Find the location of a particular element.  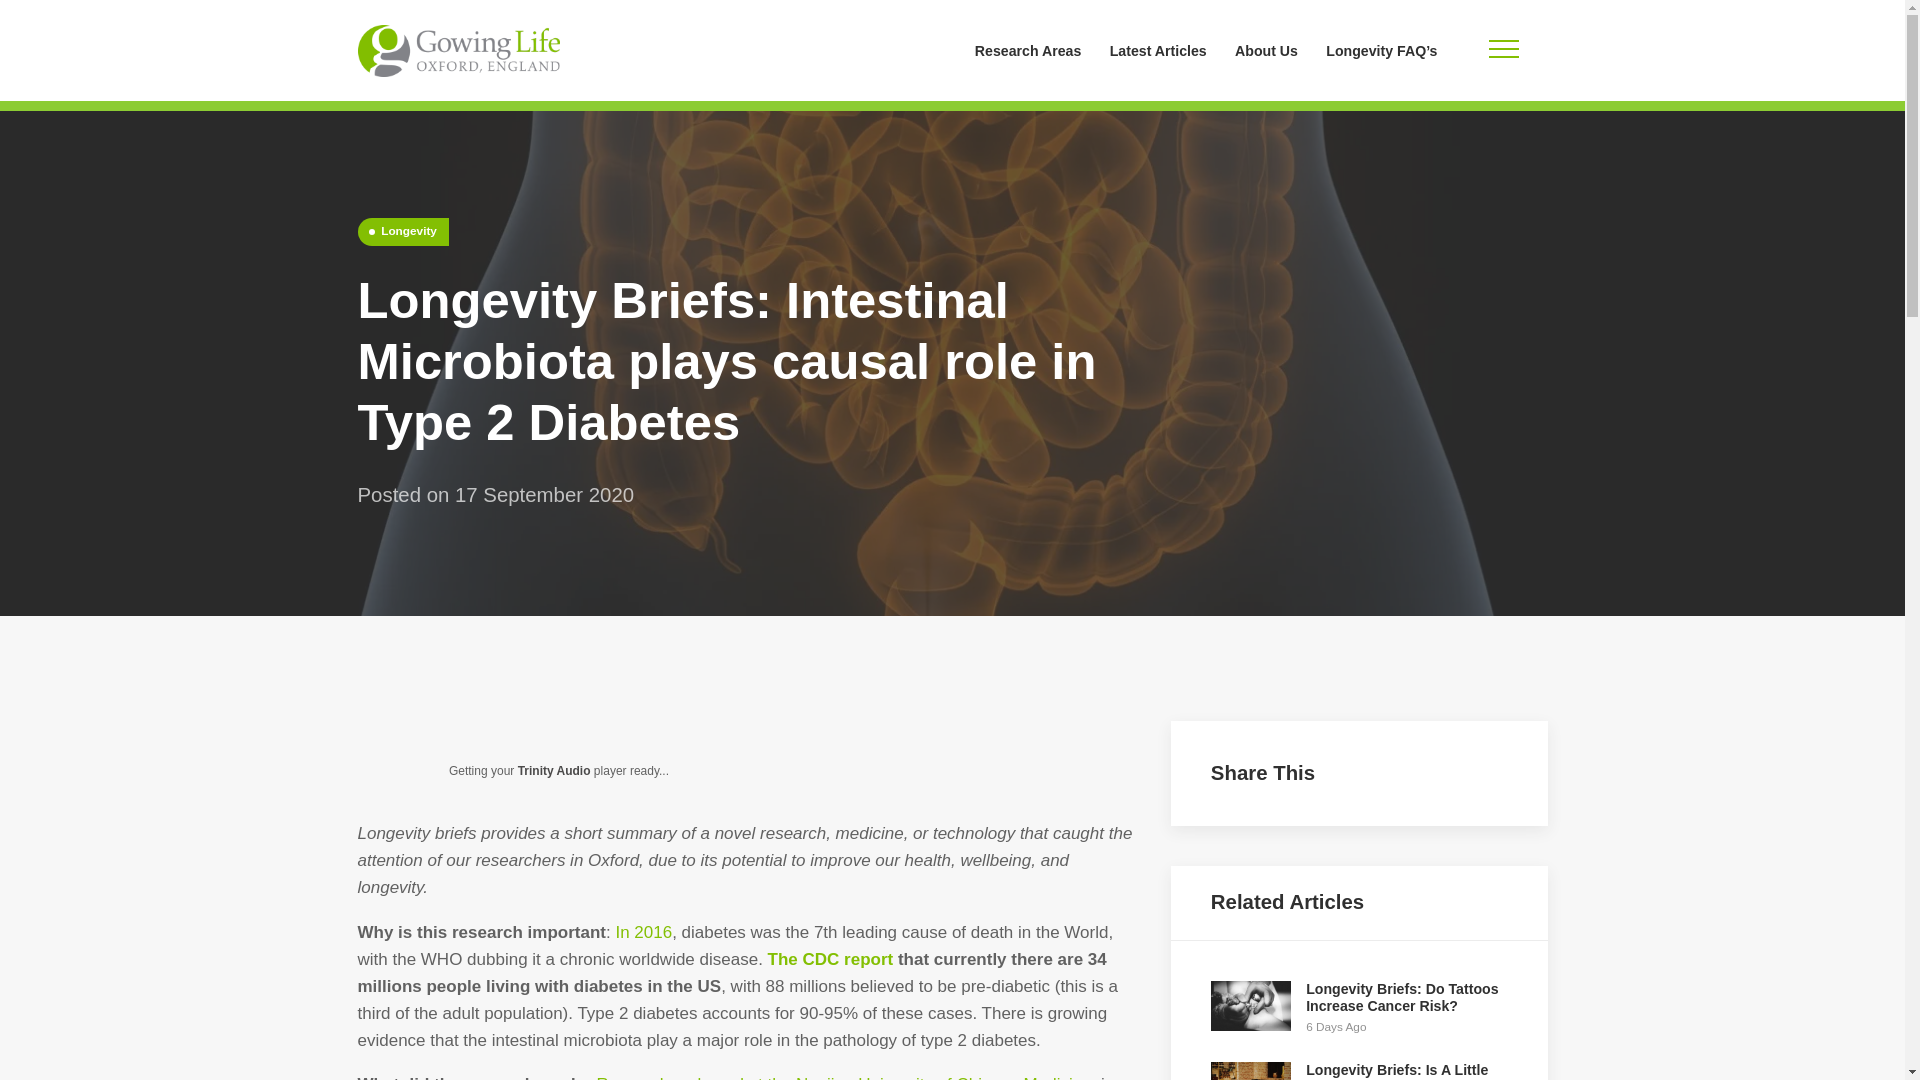

Research Areas is located at coordinates (1028, 50).